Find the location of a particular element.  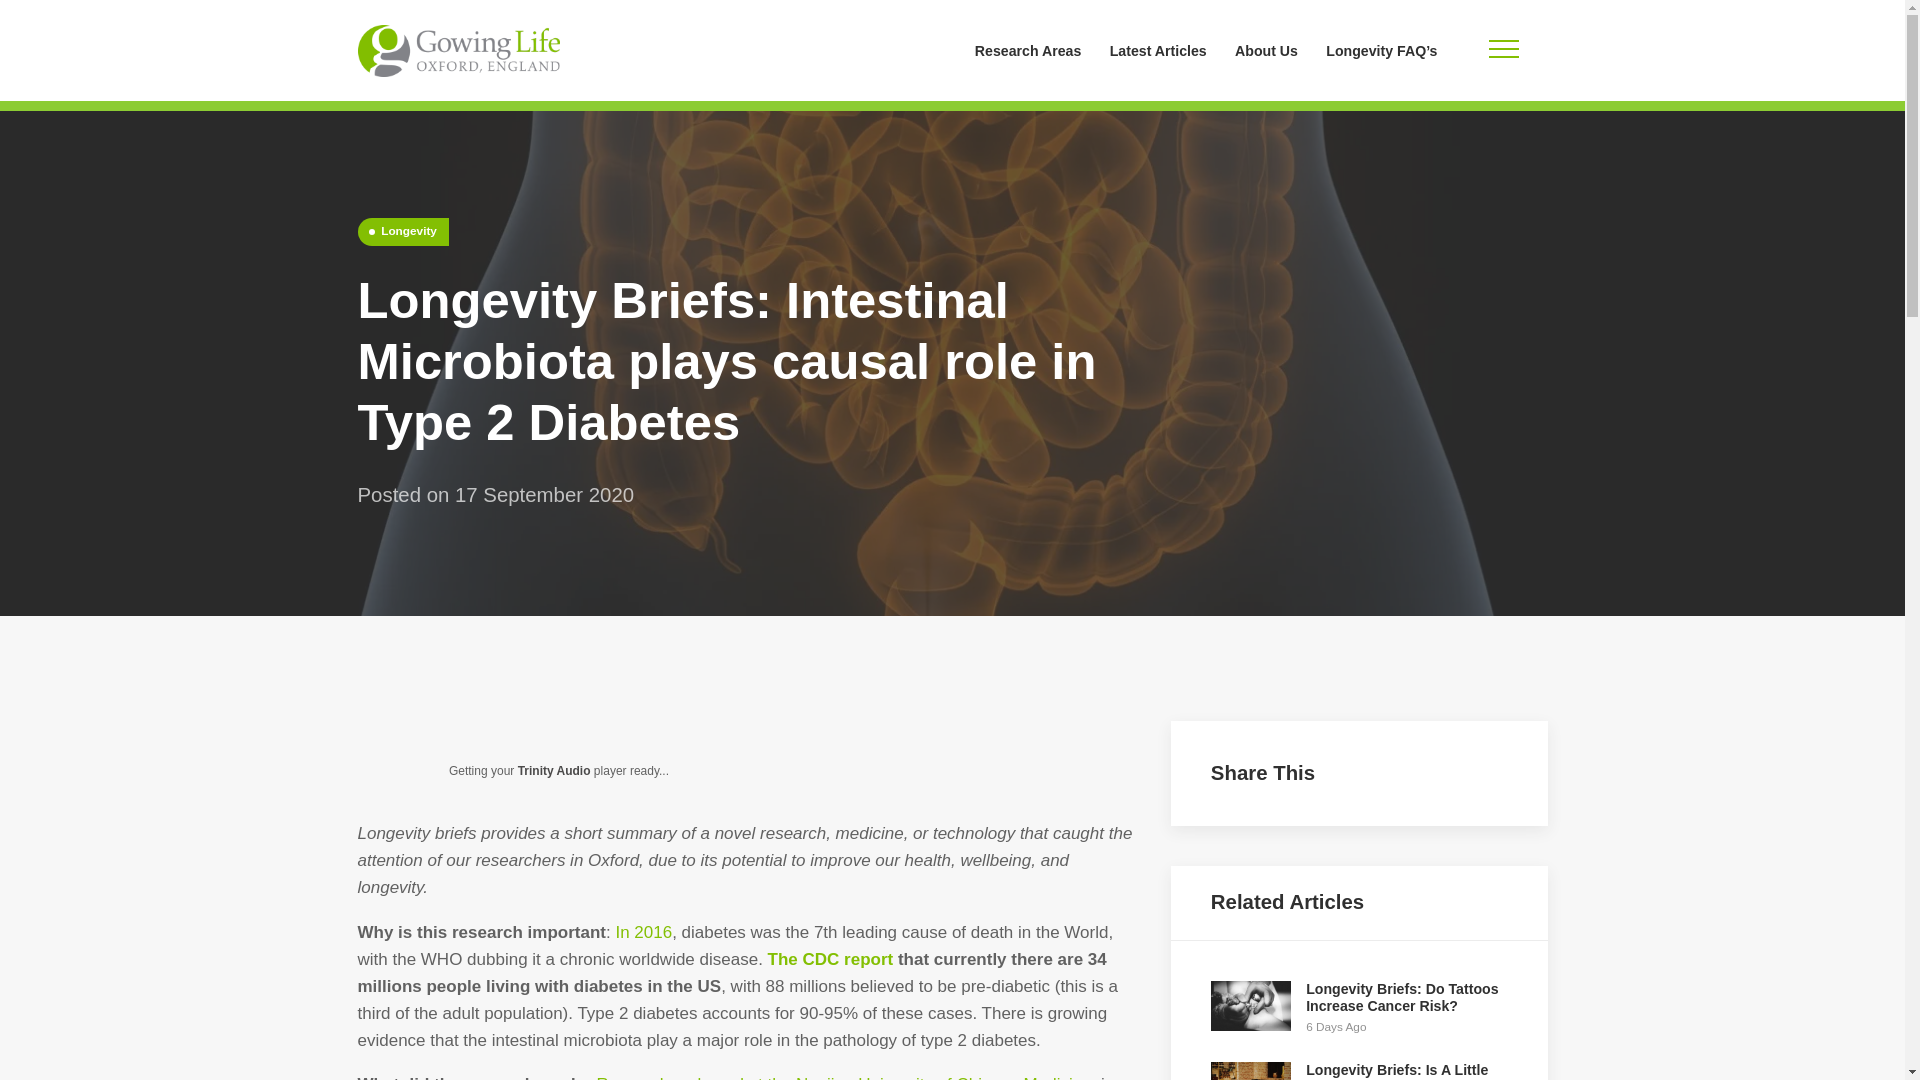

Research Areas is located at coordinates (1028, 50).